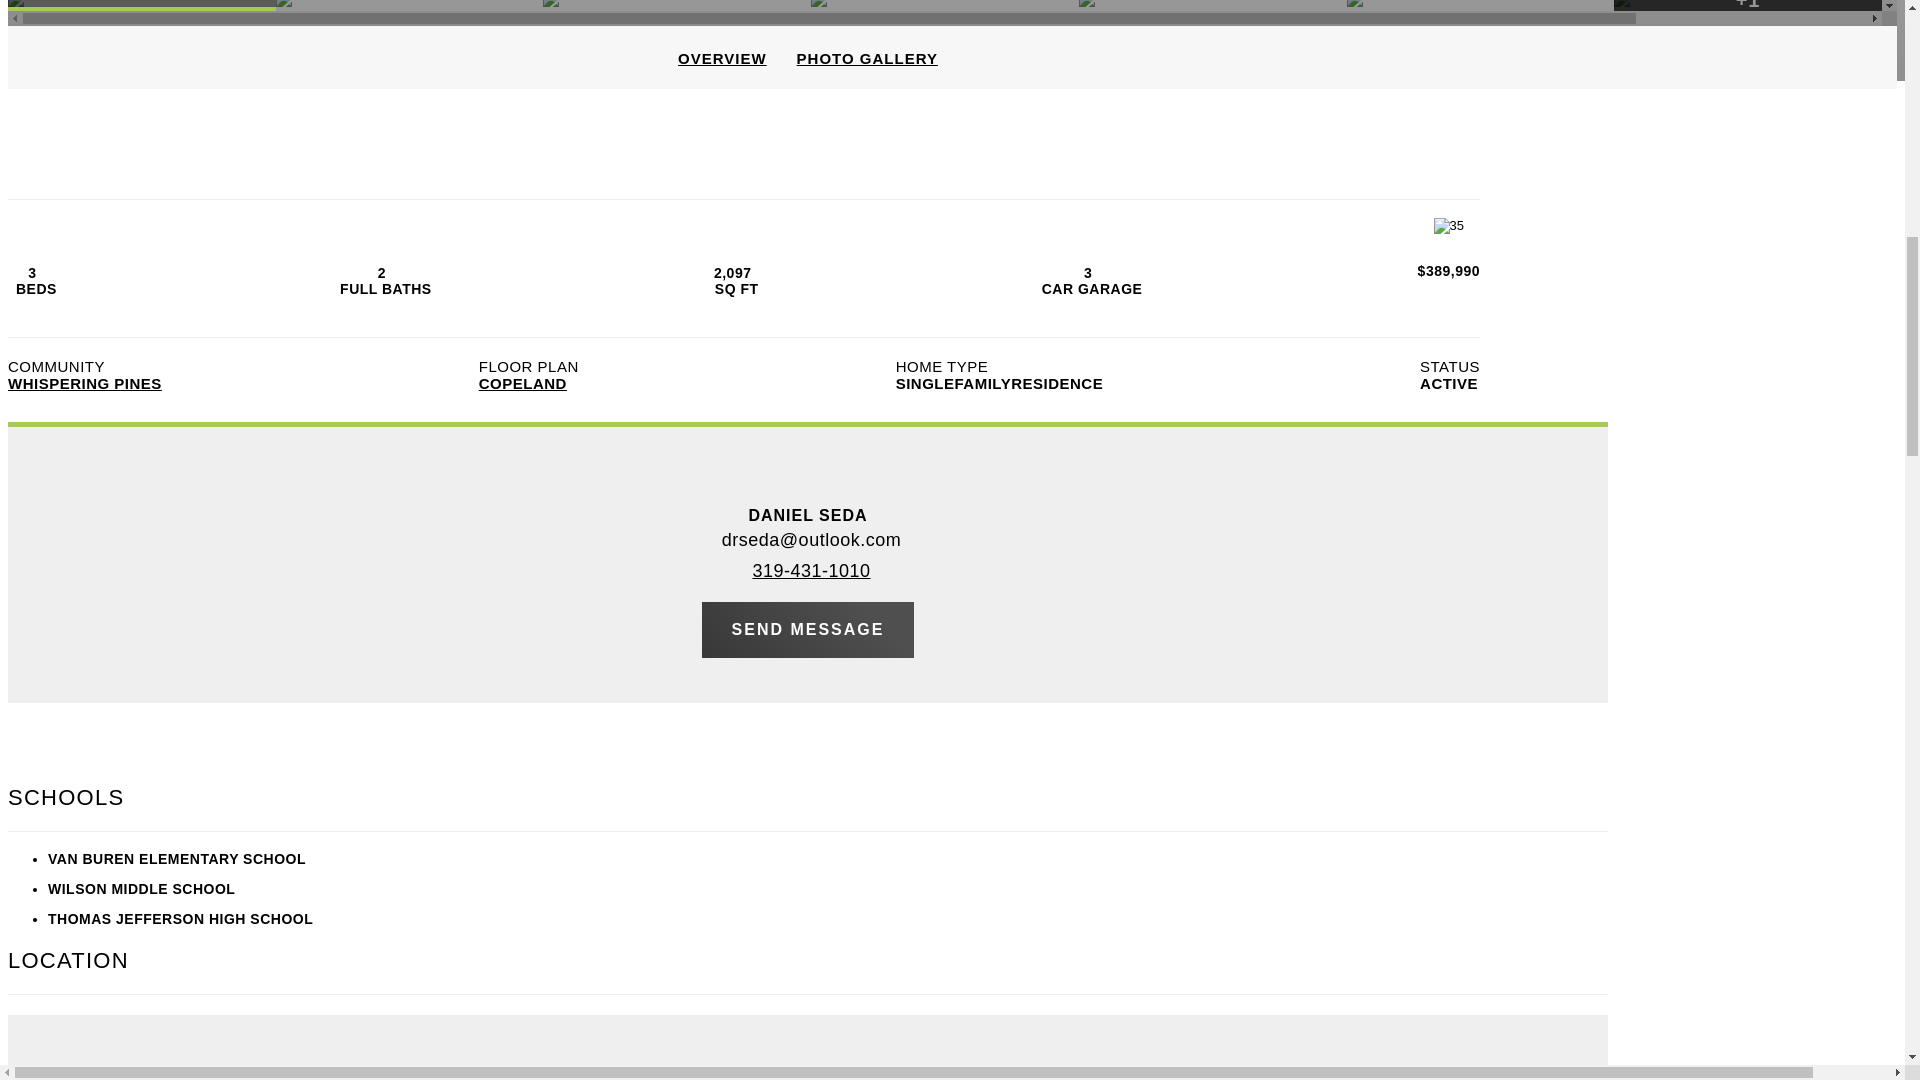  Describe the element at coordinates (522, 383) in the screenshot. I see `COPELAND` at that location.